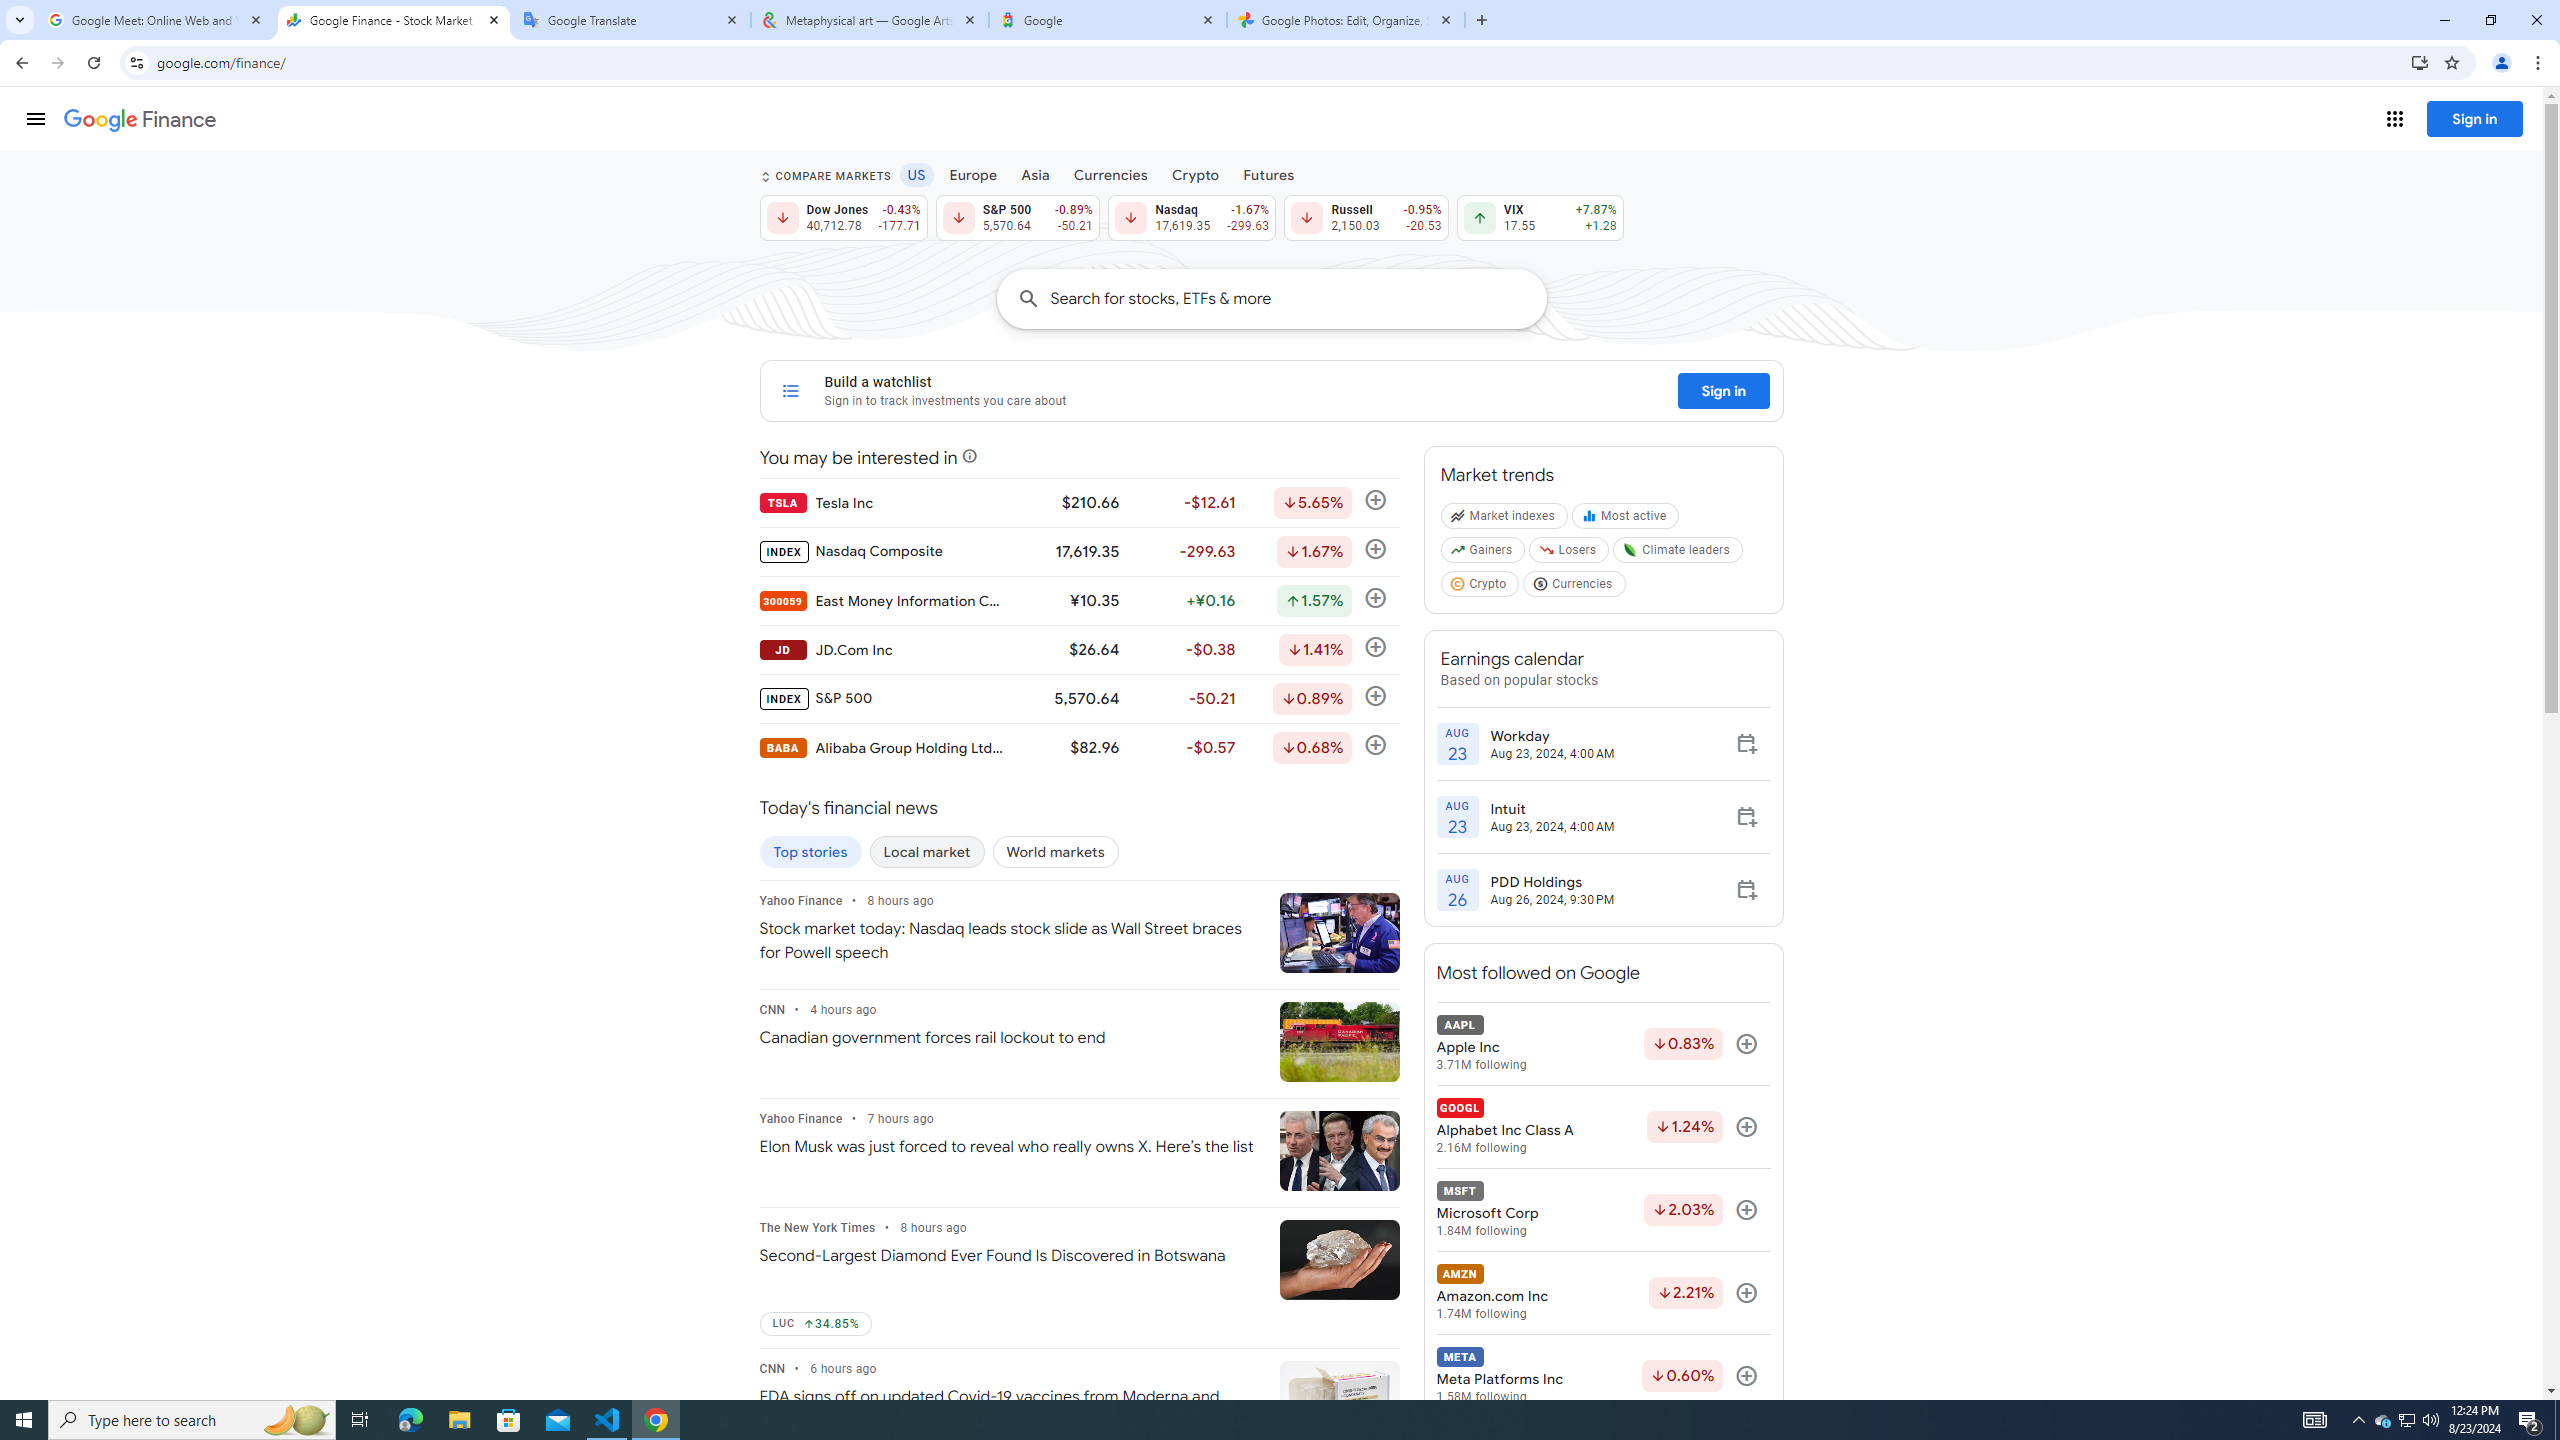 The height and width of the screenshot is (1440, 2560). What do you see at coordinates (1035, 174) in the screenshot?
I see `Asia` at bounding box center [1035, 174].